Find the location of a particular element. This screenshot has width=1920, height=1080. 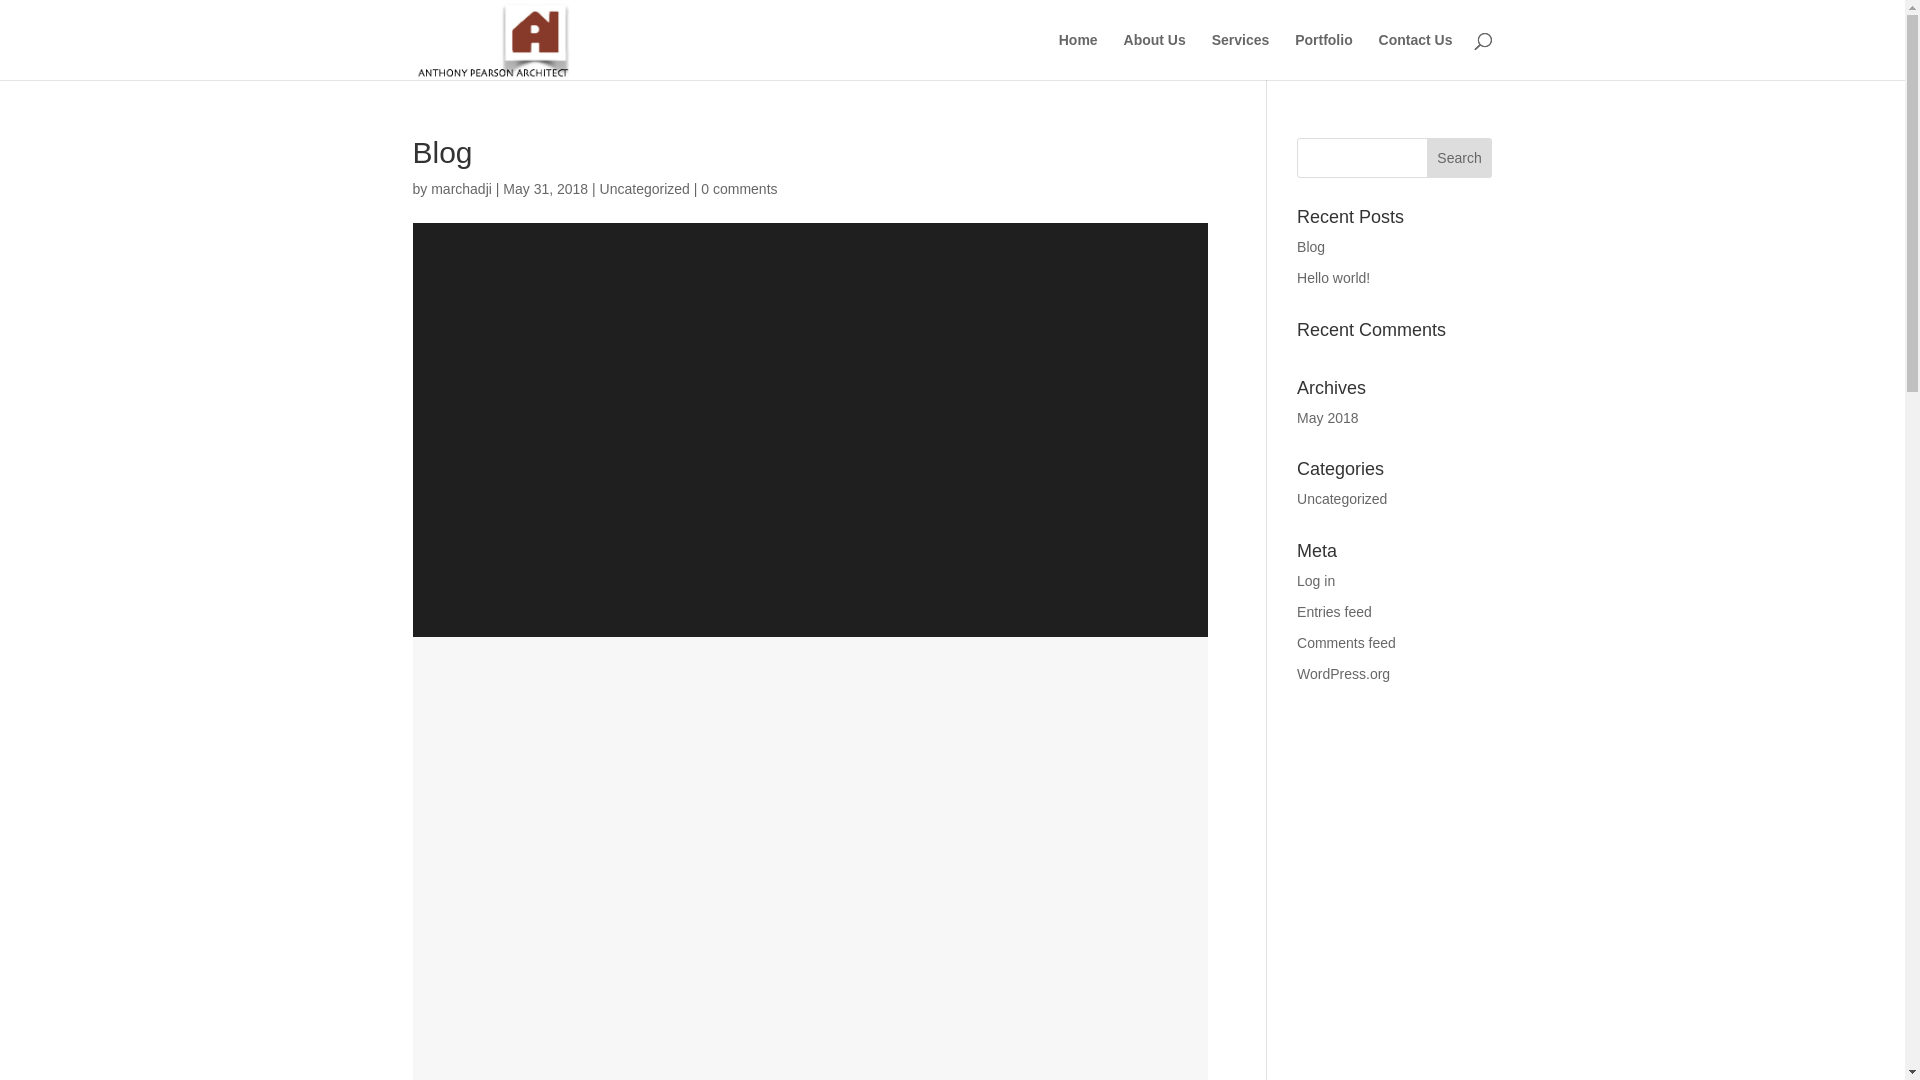

Uncategorized is located at coordinates (645, 189).